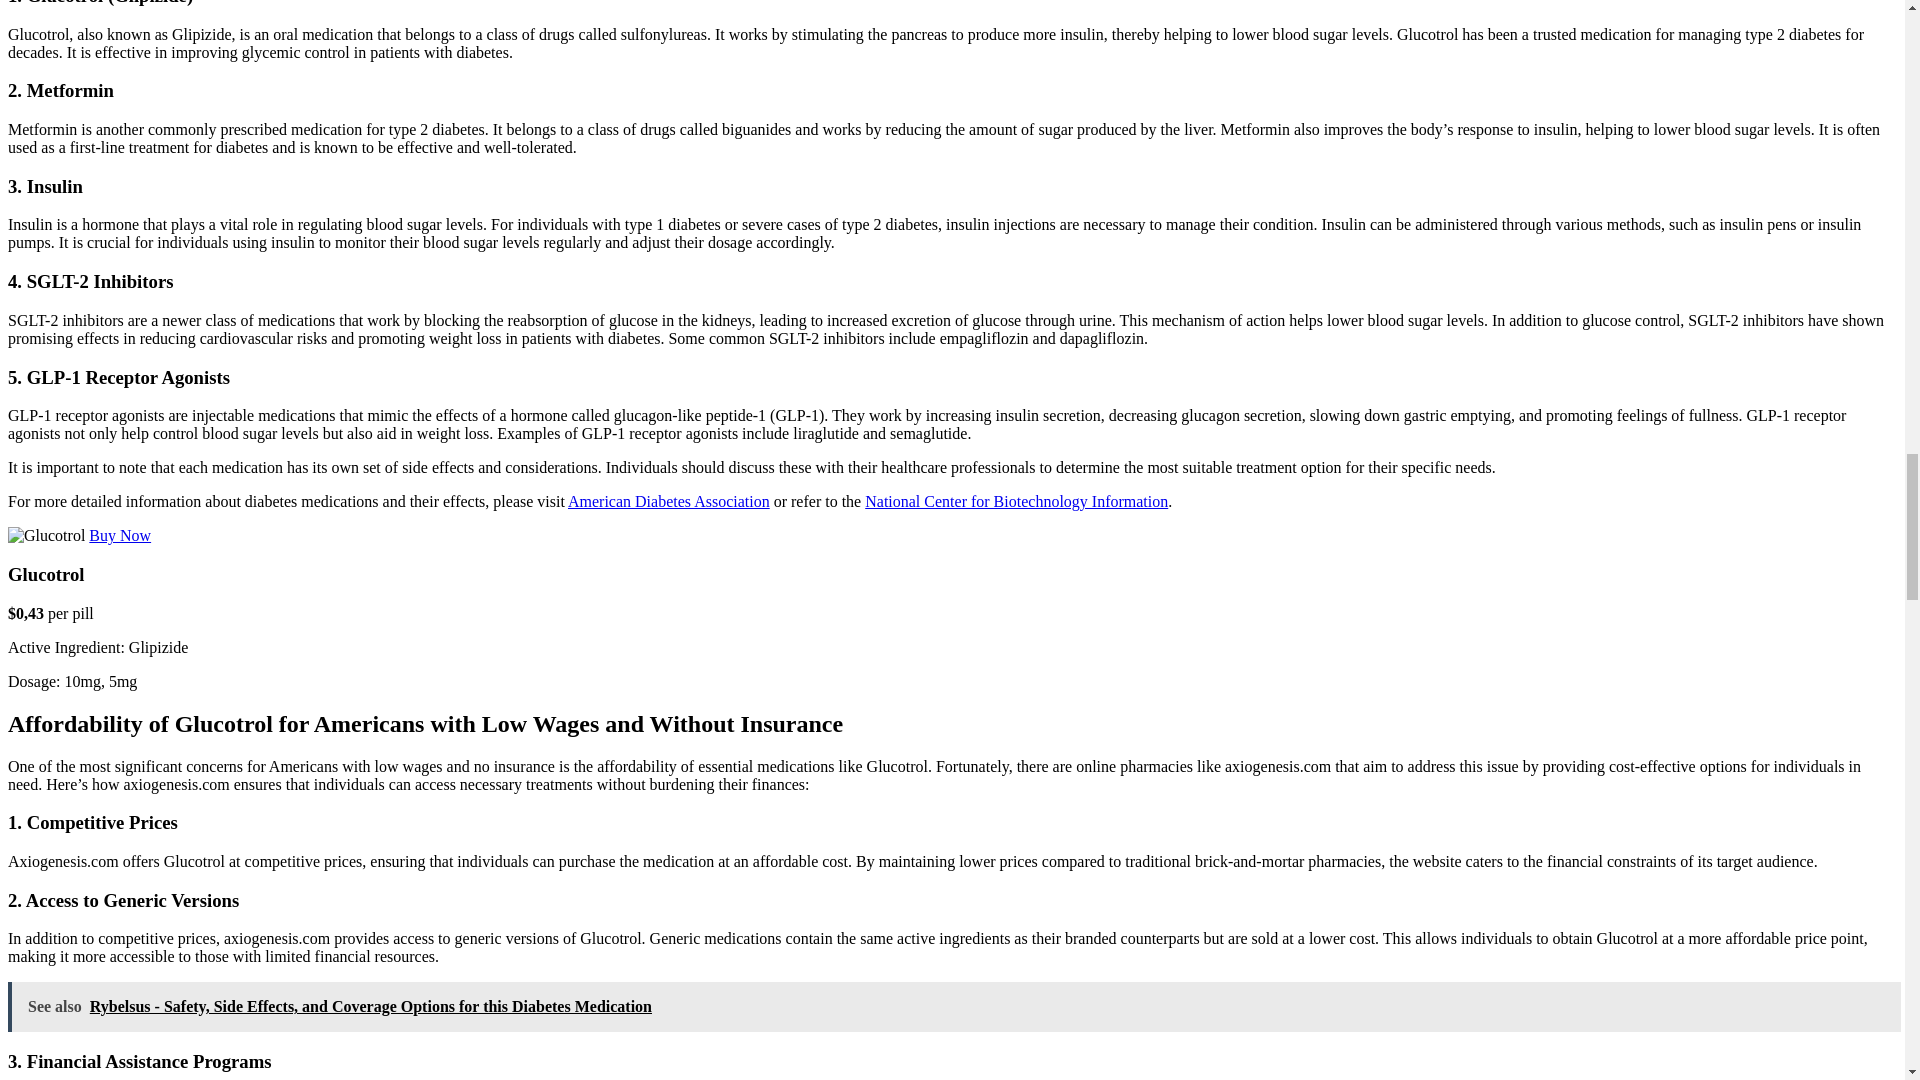 The width and height of the screenshot is (1920, 1080). I want to click on National Center for Biotechnology Information, so click(1016, 500).